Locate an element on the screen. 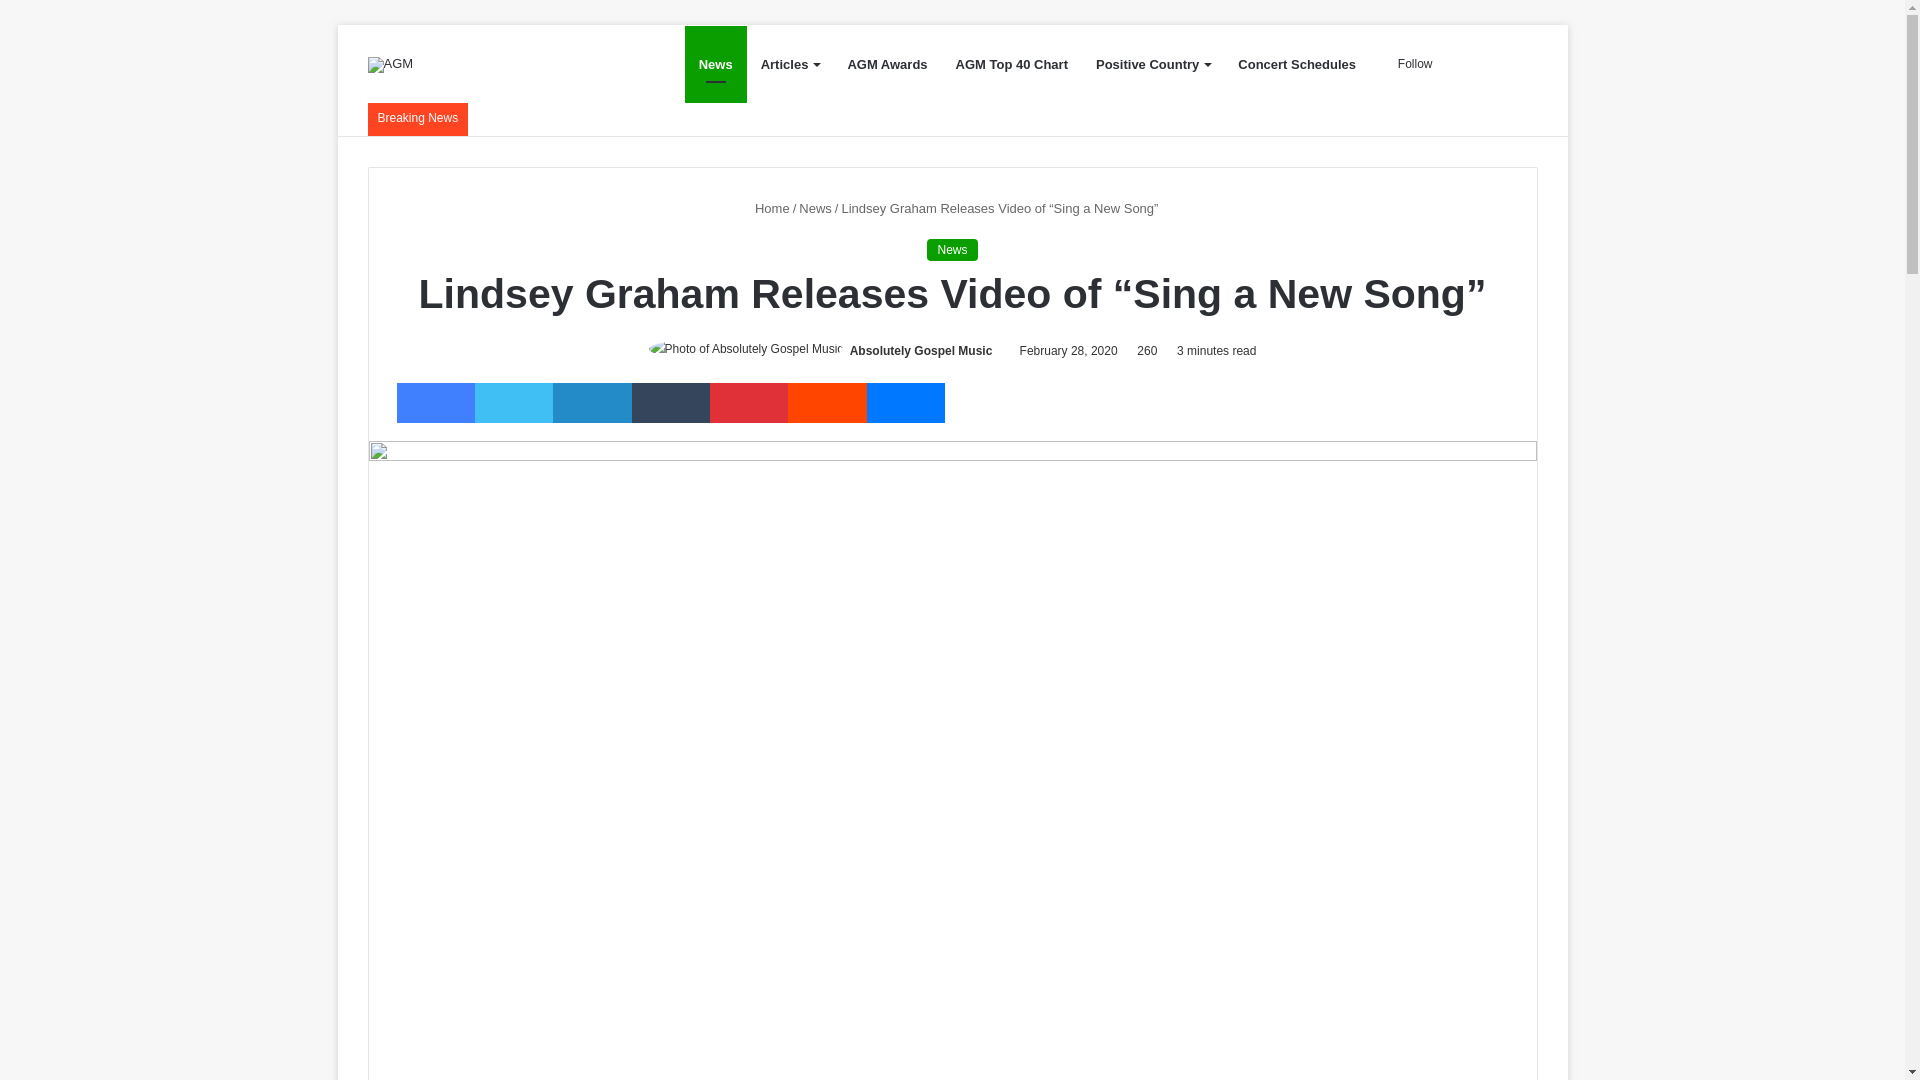  Facebook is located at coordinates (434, 403).